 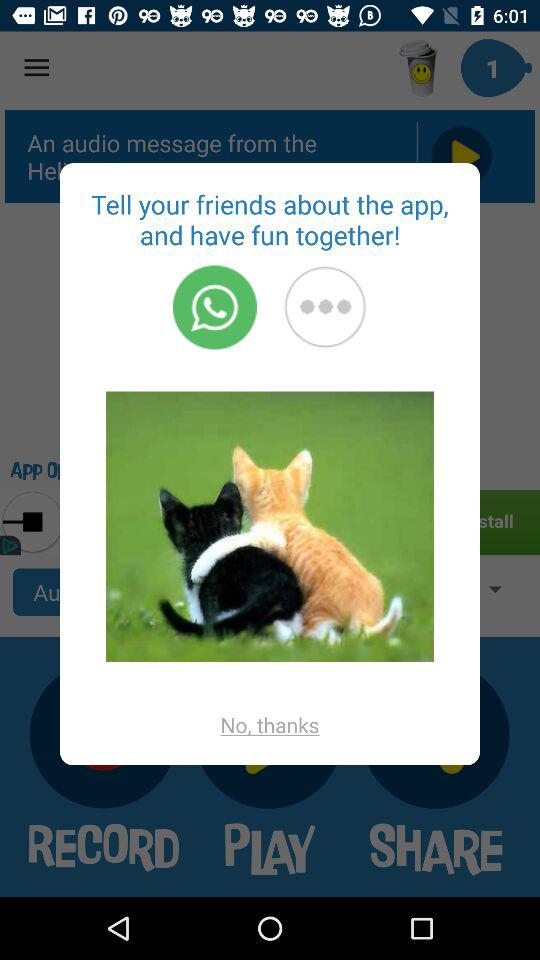 I want to click on select no, thanks icon, so click(x=270, y=724).